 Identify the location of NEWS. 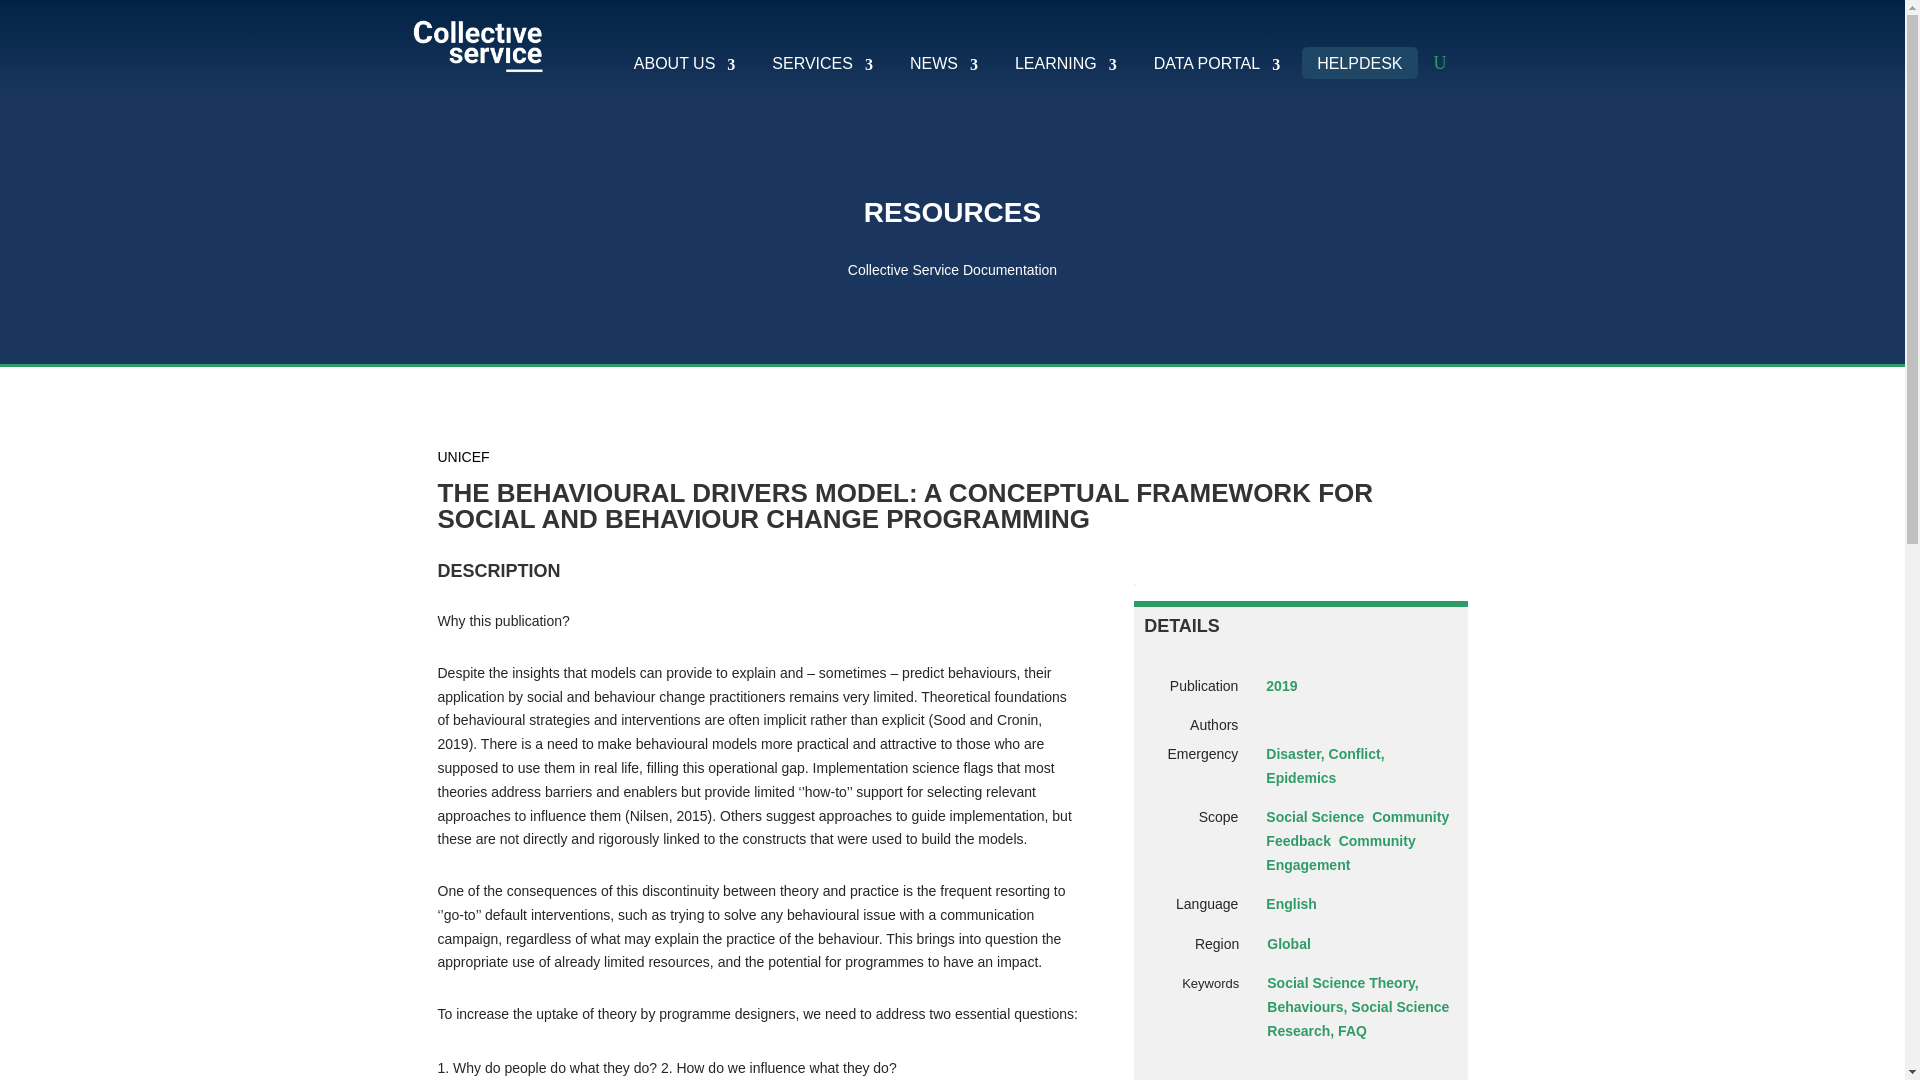
(936, 62).